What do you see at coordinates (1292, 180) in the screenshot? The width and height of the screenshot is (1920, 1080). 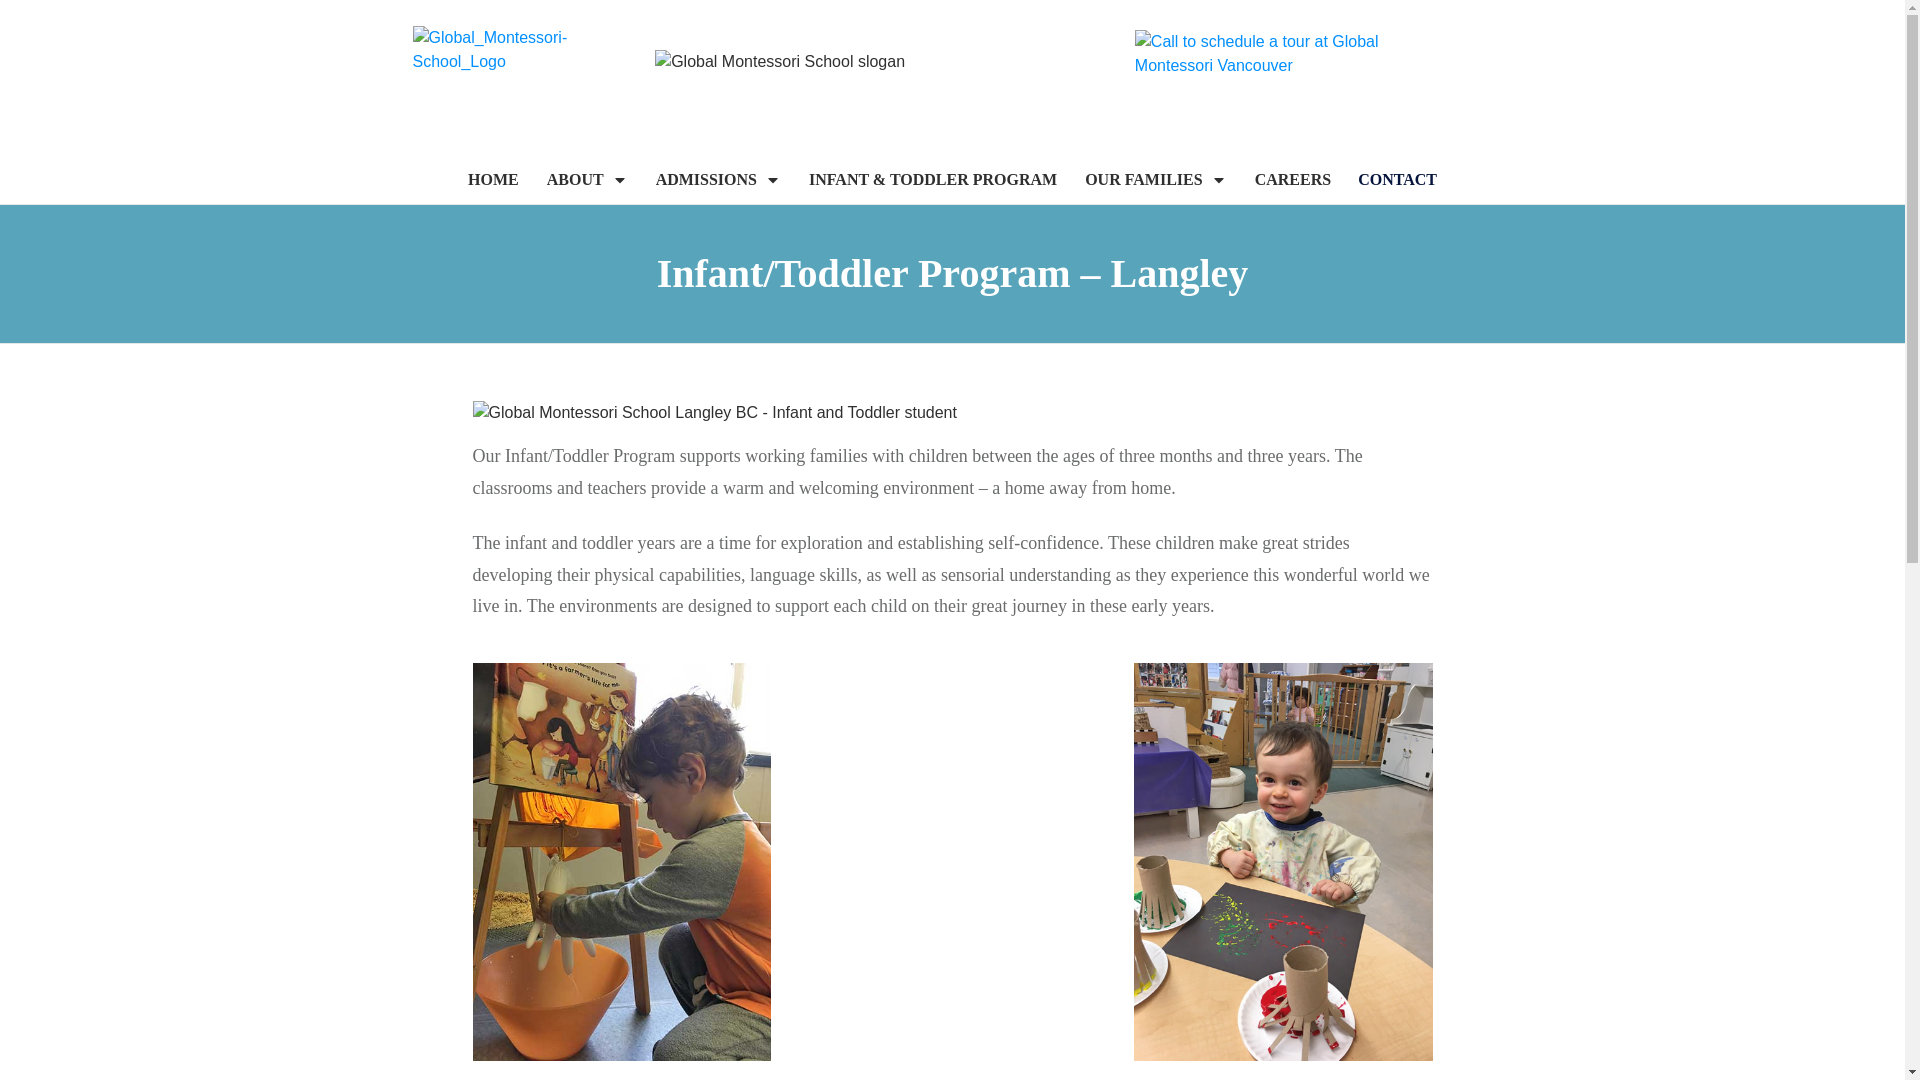 I see `CAREERS` at bounding box center [1292, 180].